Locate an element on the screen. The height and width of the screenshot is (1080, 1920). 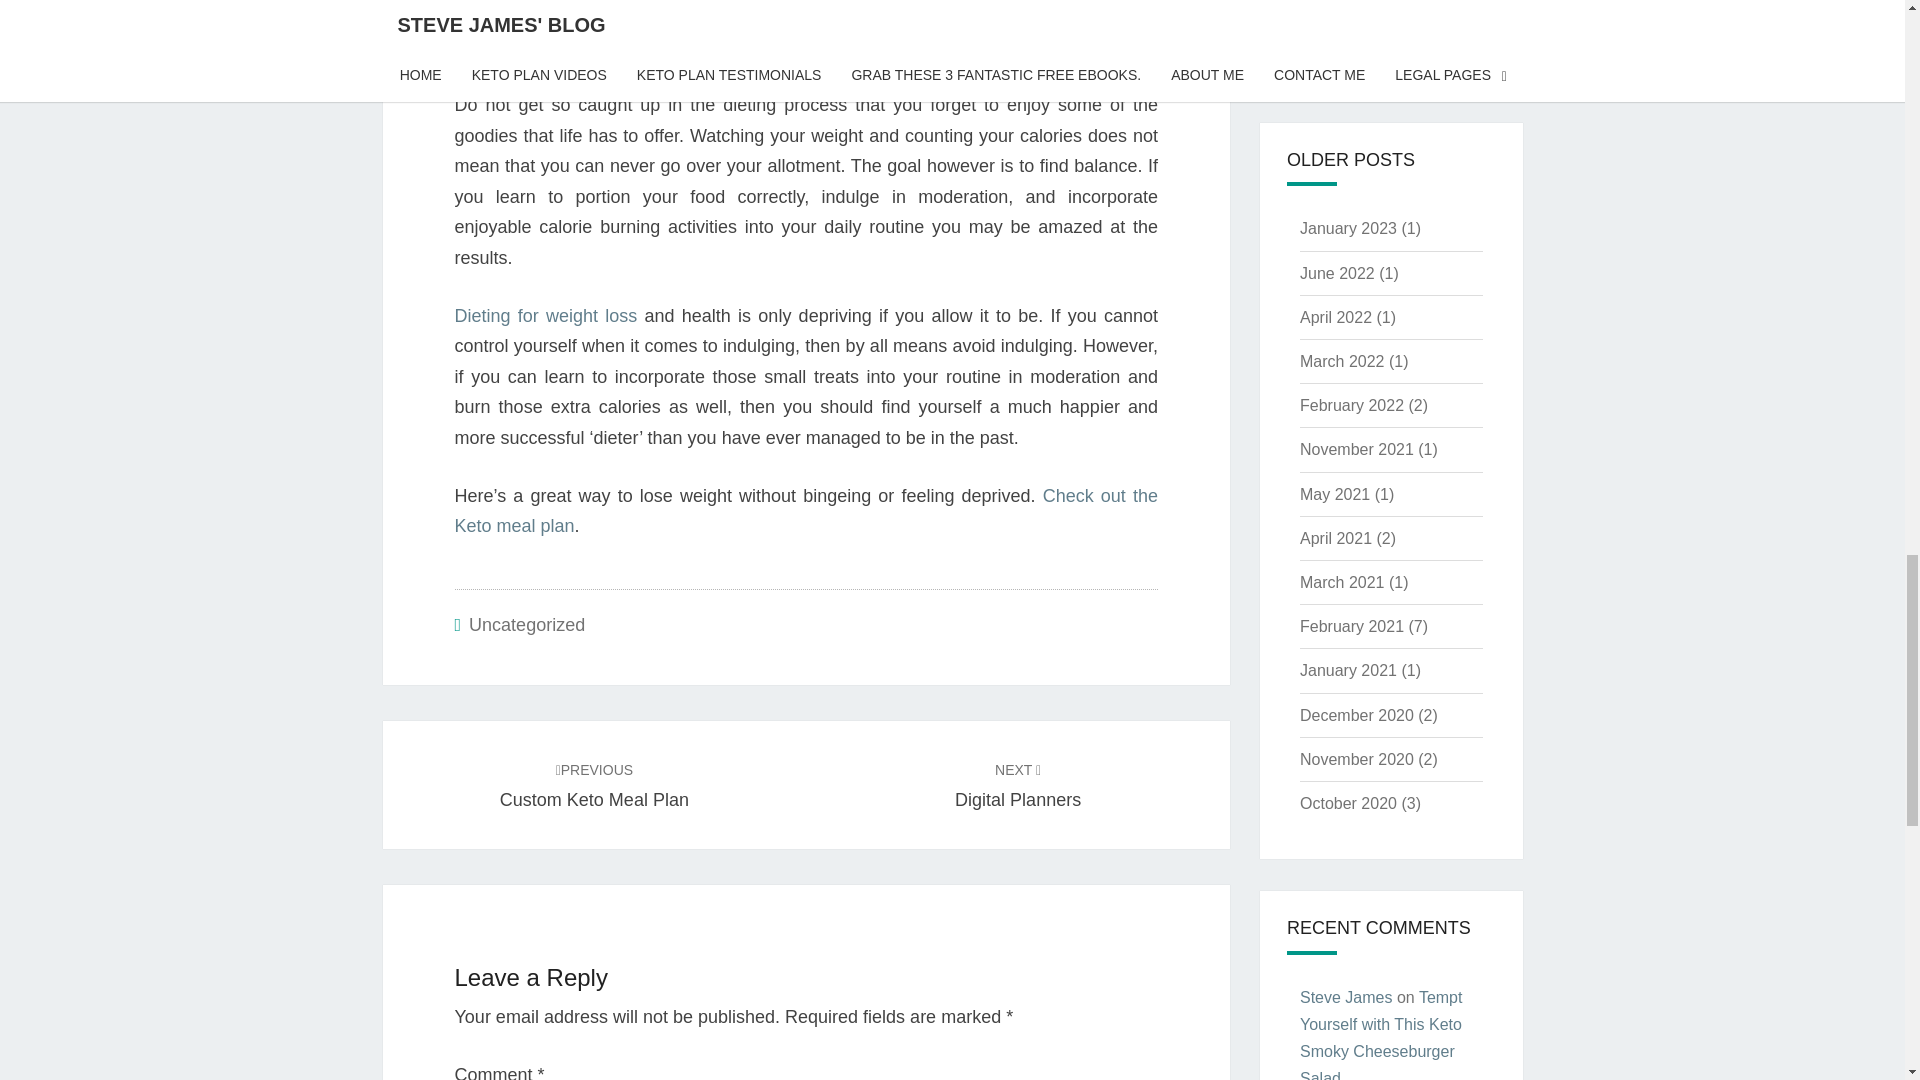
Dieting for weight loss is located at coordinates (545, 316).